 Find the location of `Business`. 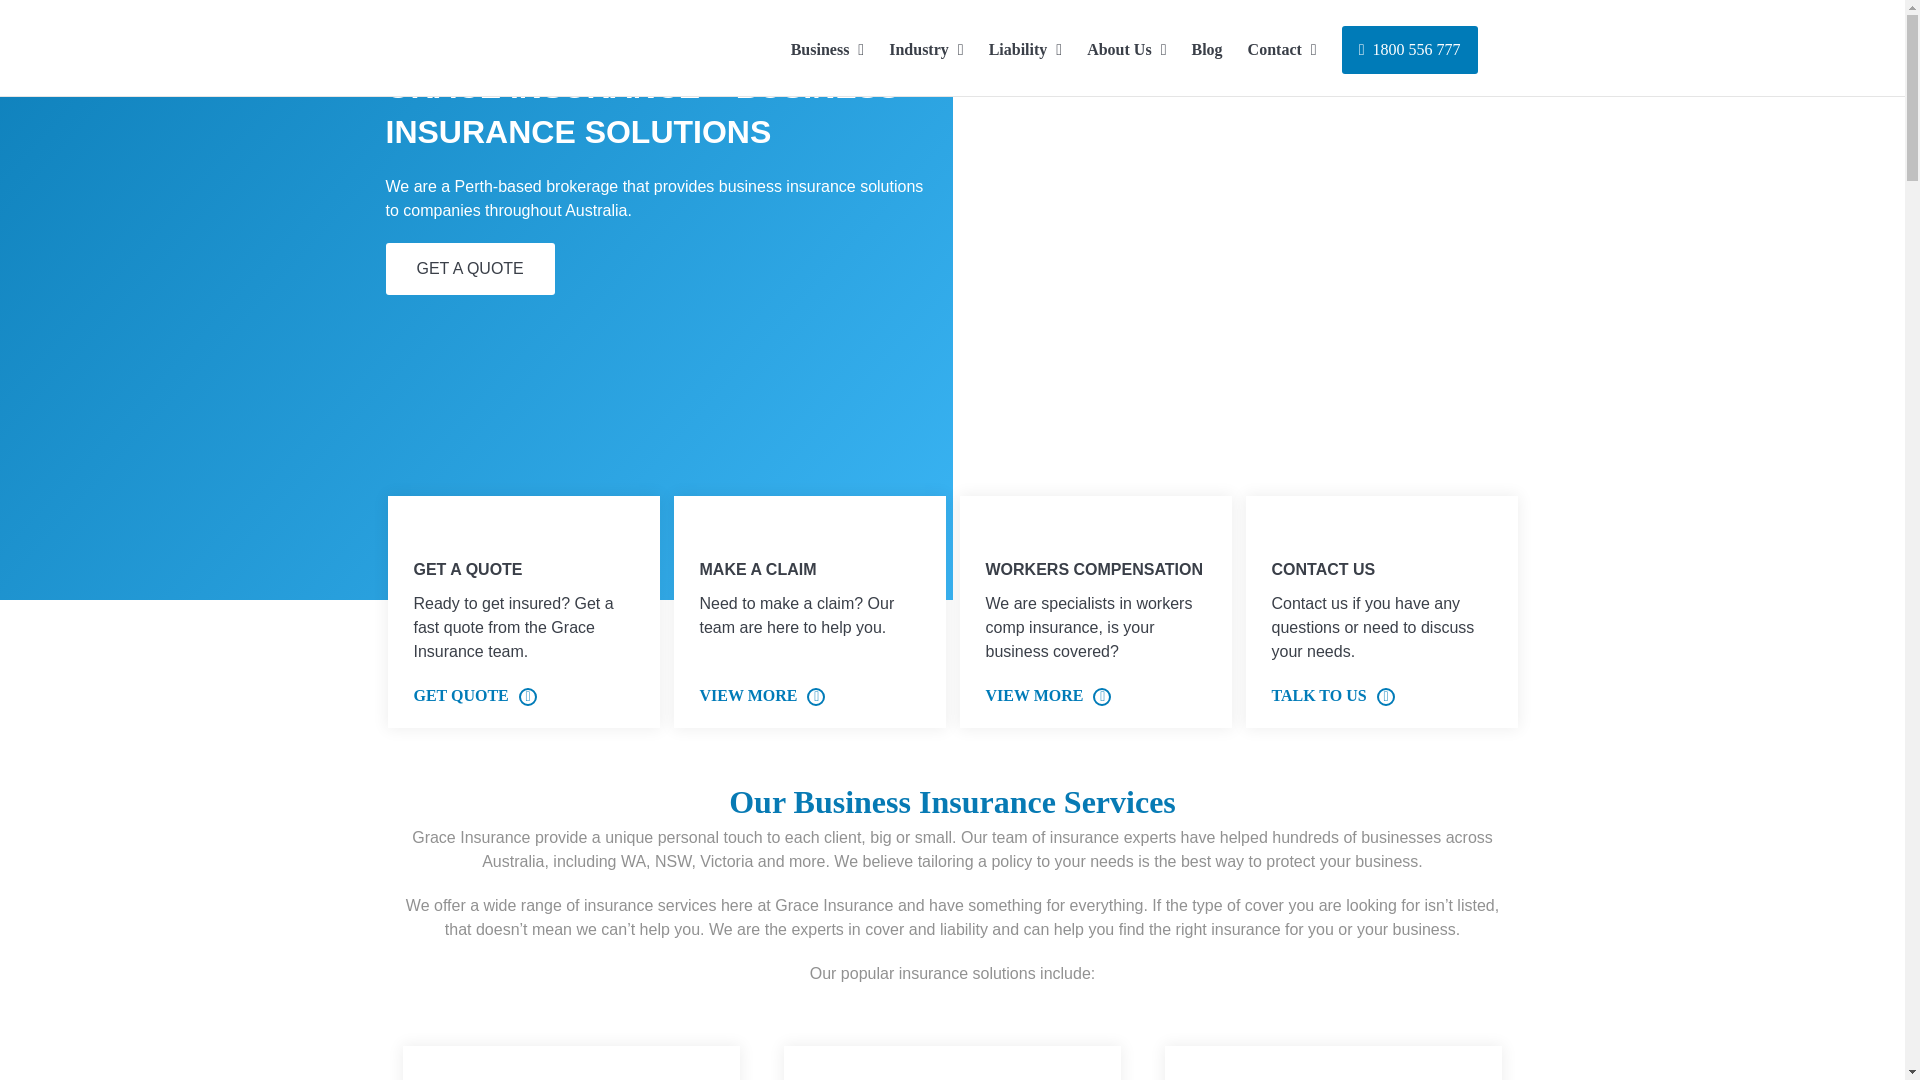

Business is located at coordinates (828, 48).